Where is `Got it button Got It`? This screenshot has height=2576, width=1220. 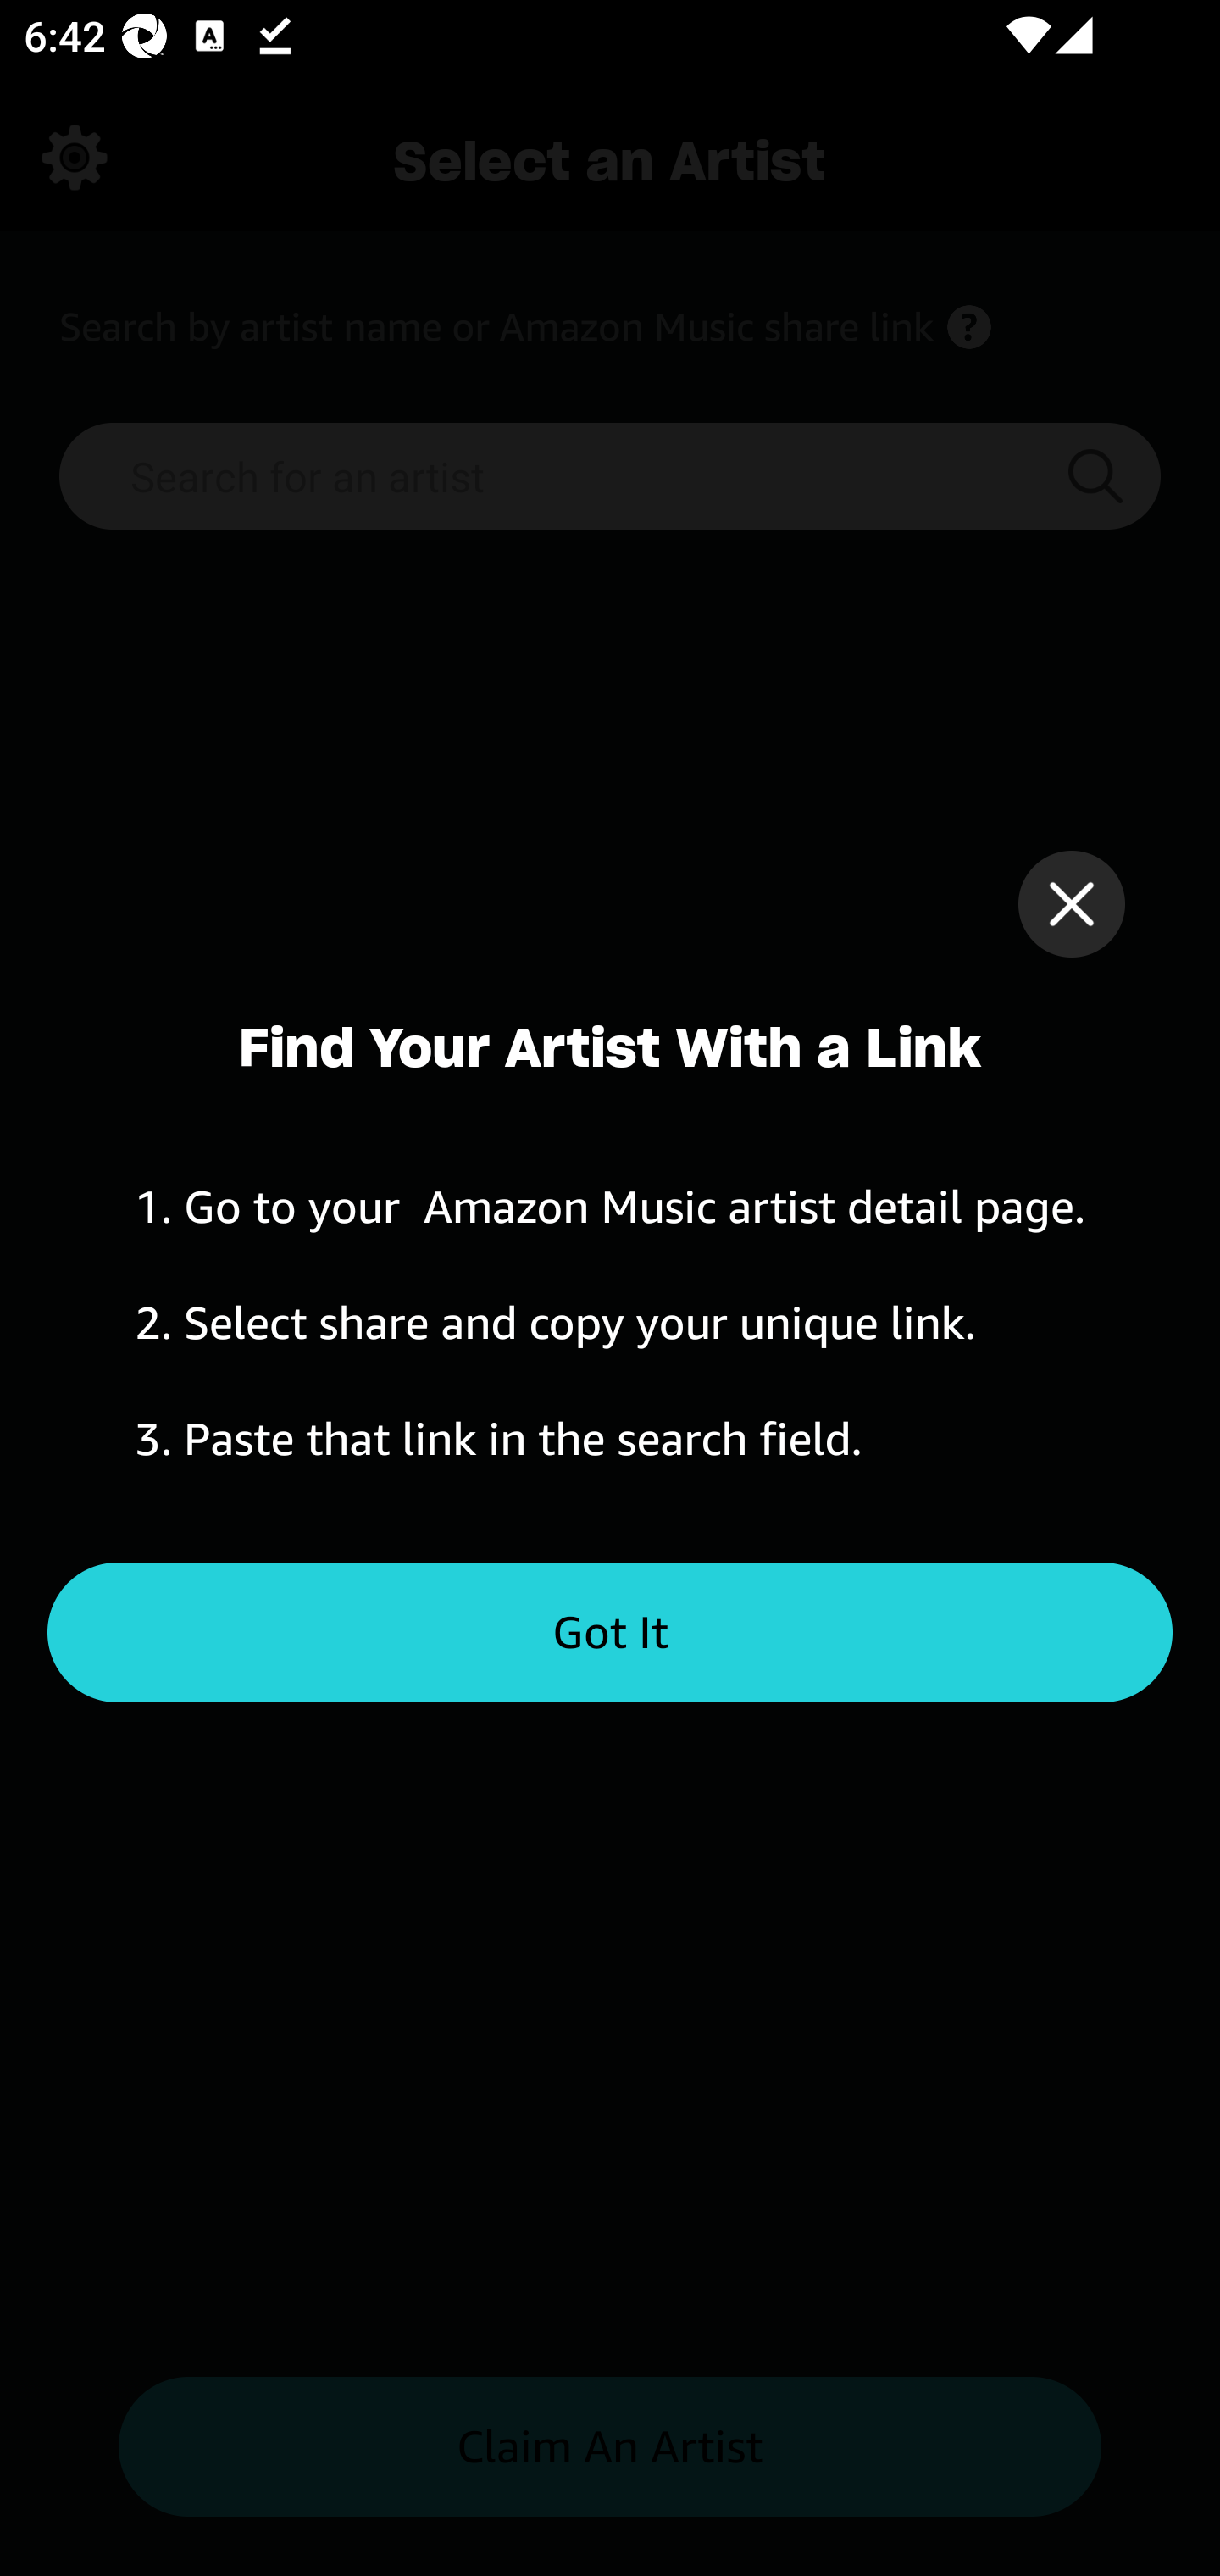
Got it button Got It is located at coordinates (610, 1633).